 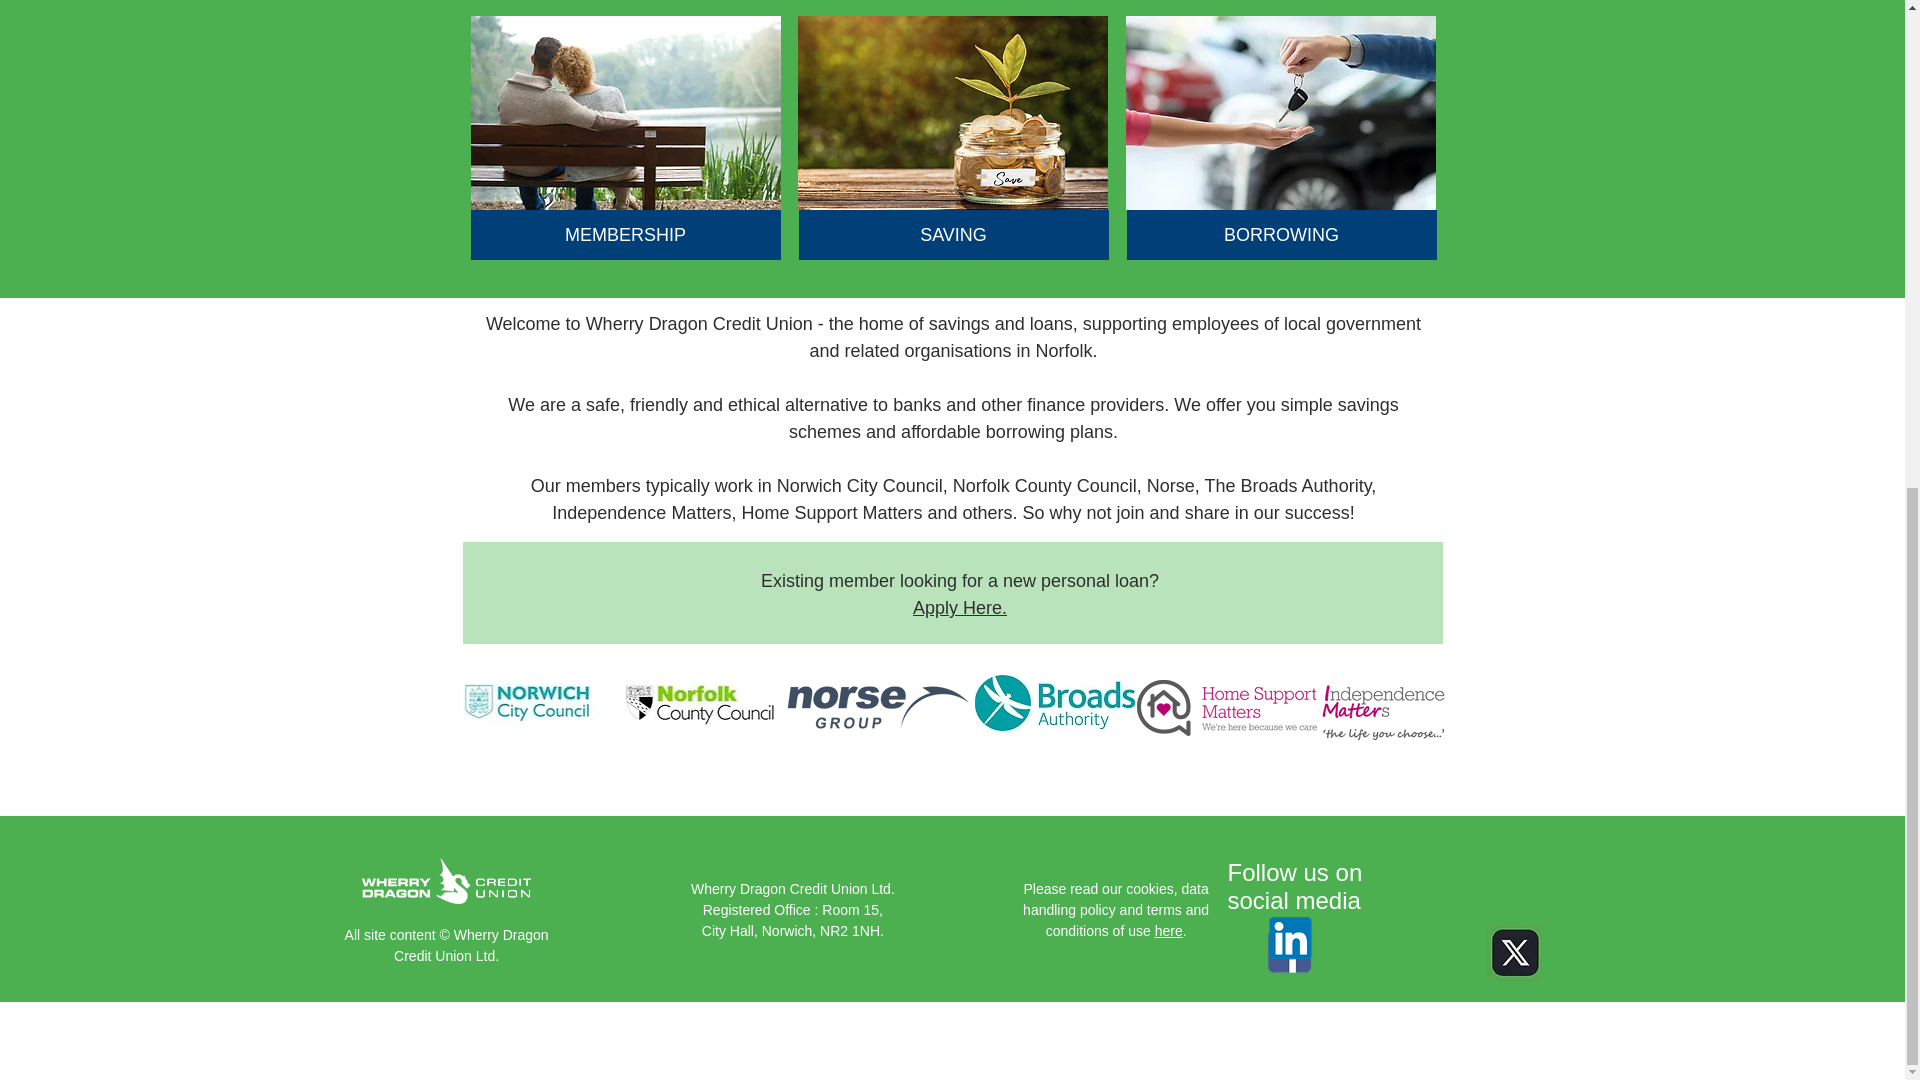 I want to click on SAVING, so click(x=952, y=234).